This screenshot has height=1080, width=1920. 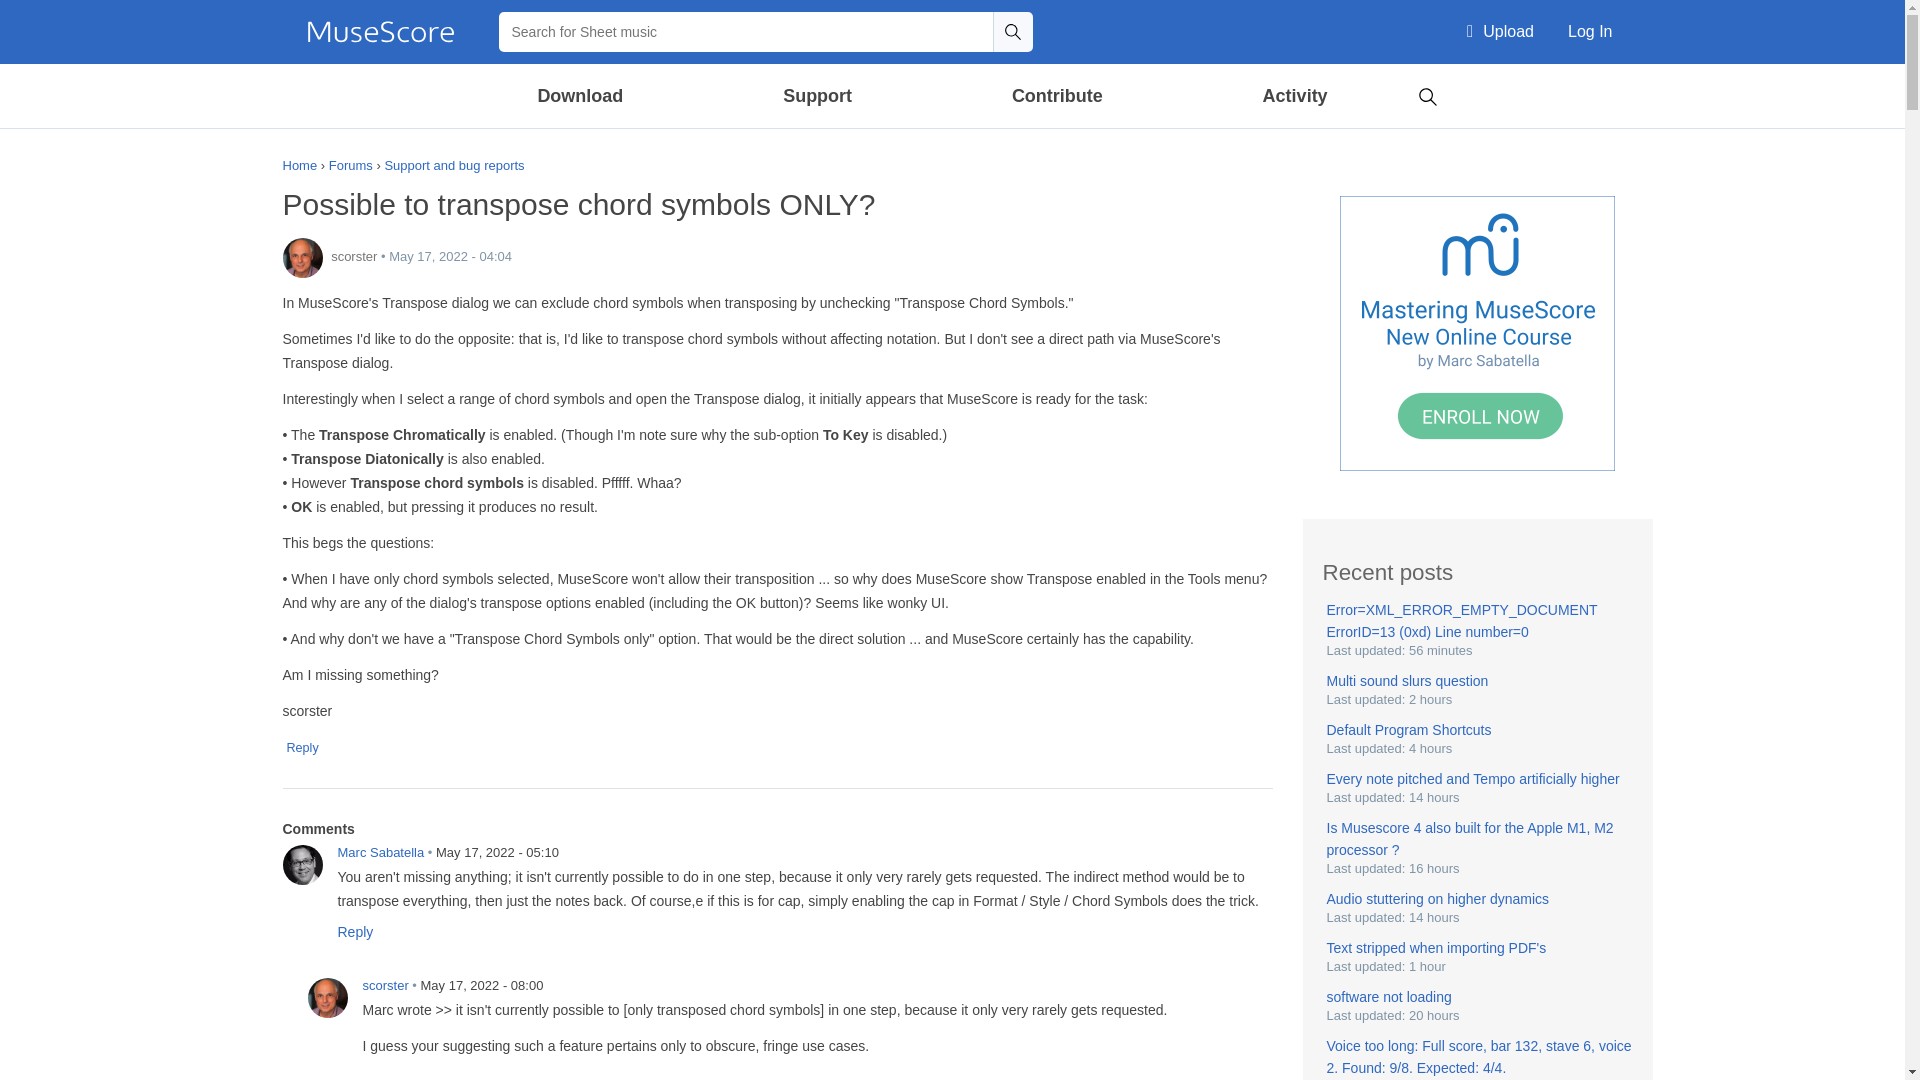 What do you see at coordinates (1500, 32) in the screenshot?
I see `Upload` at bounding box center [1500, 32].